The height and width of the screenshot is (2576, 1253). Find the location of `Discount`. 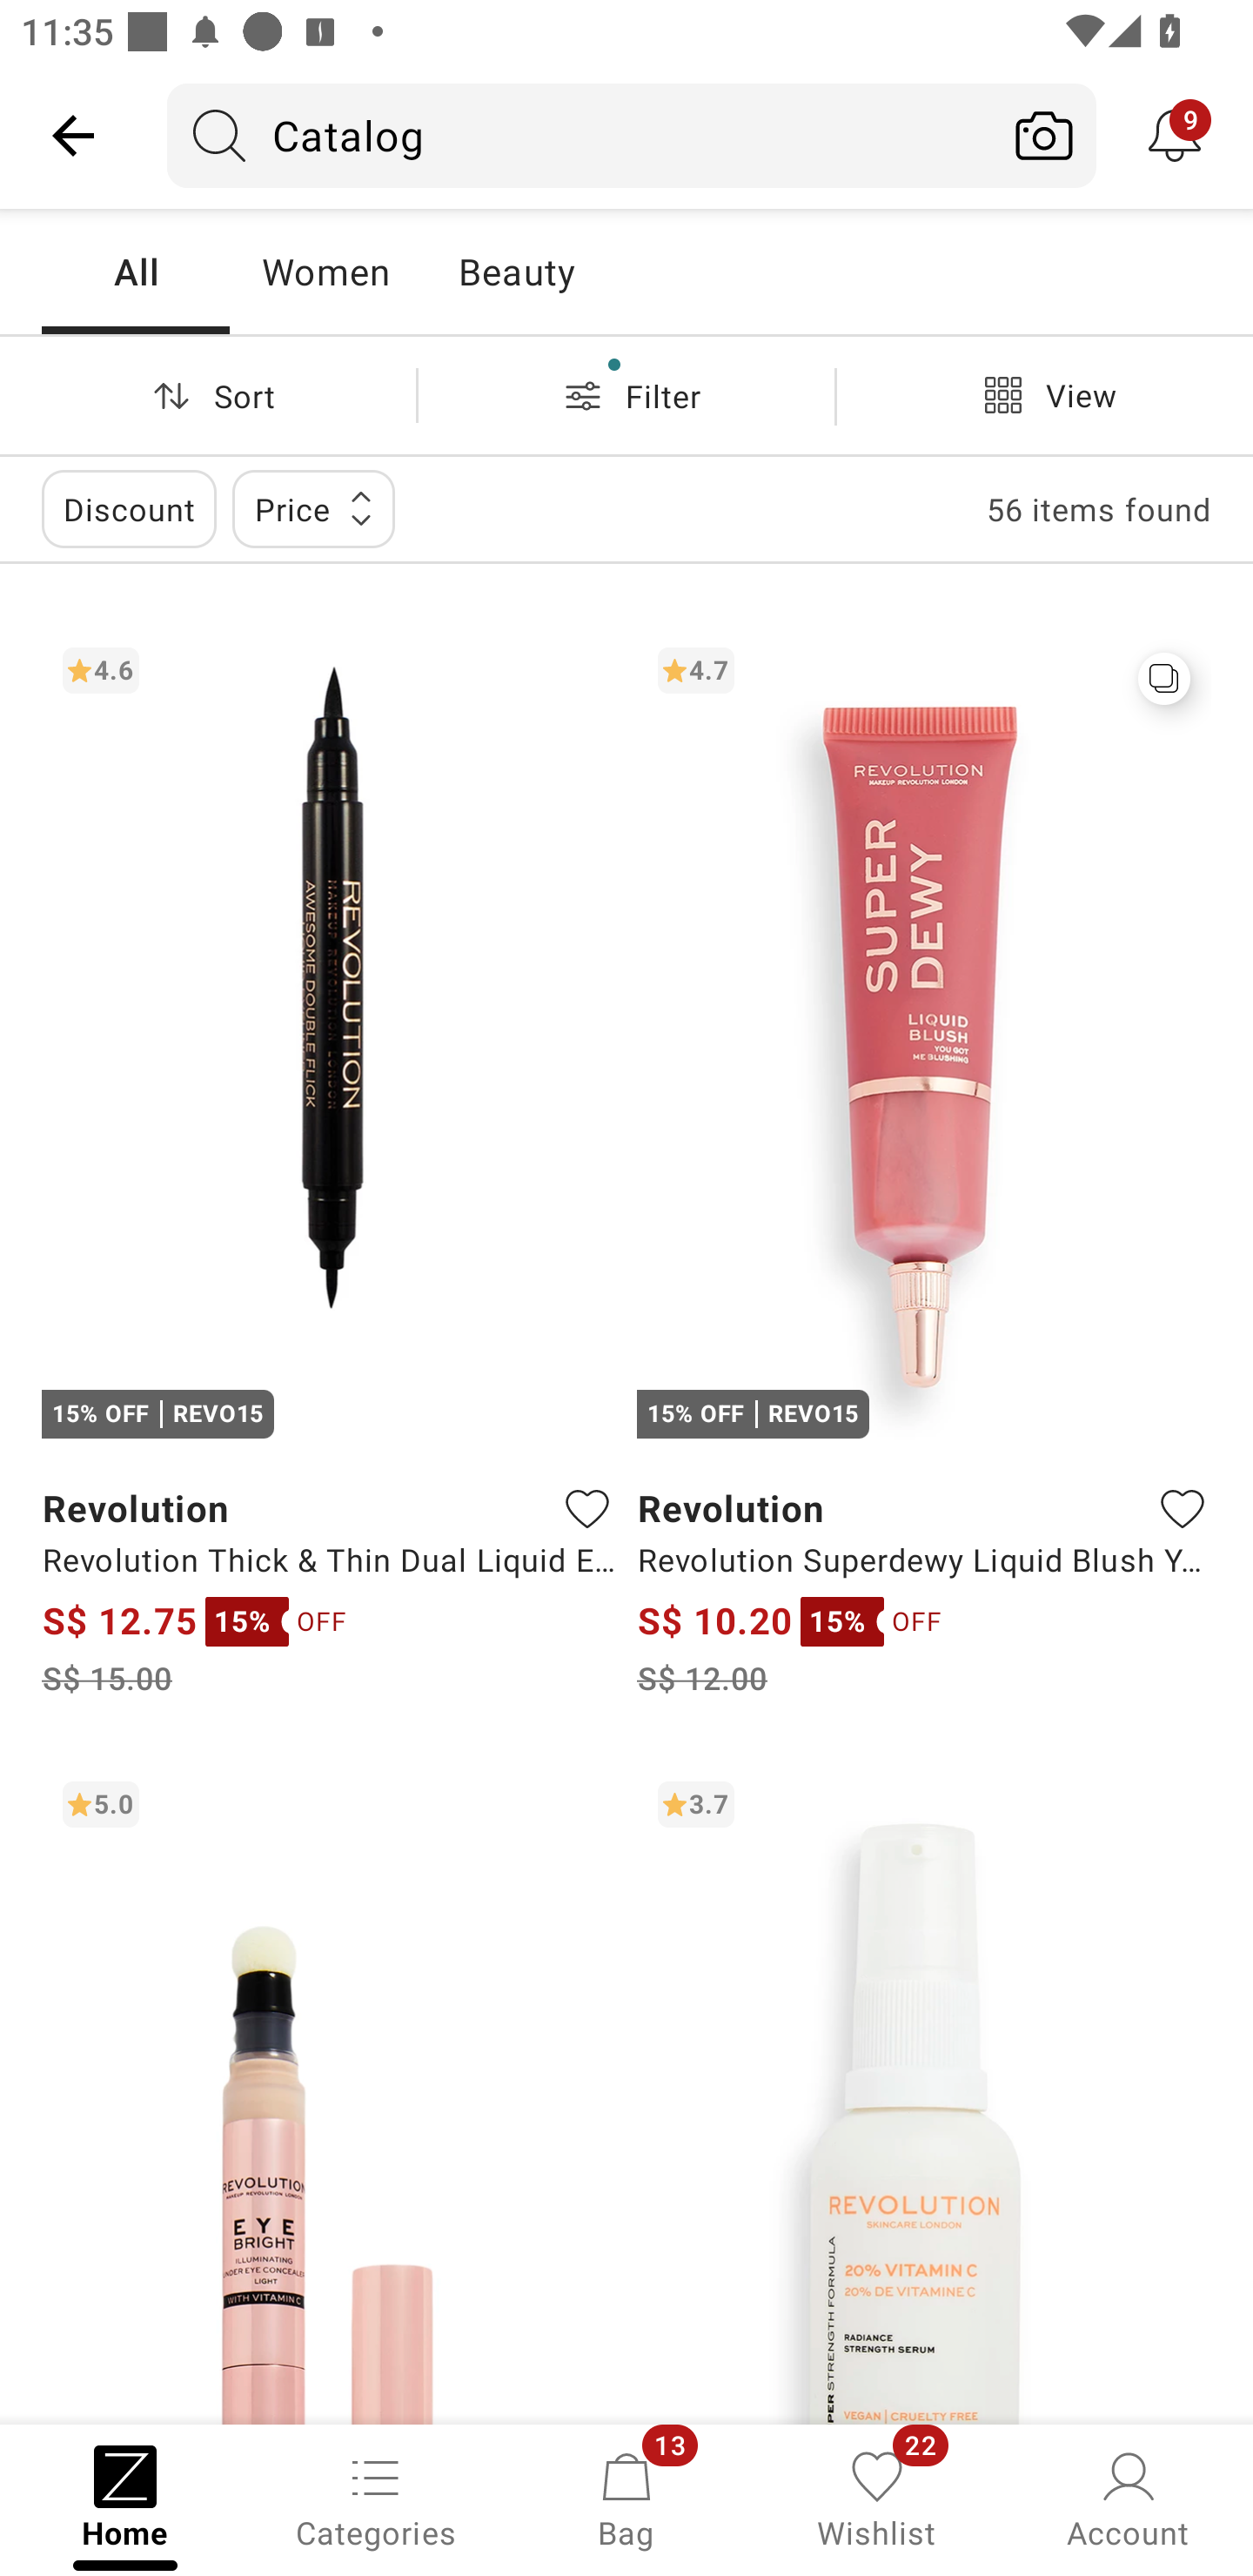

Discount is located at coordinates (129, 508).